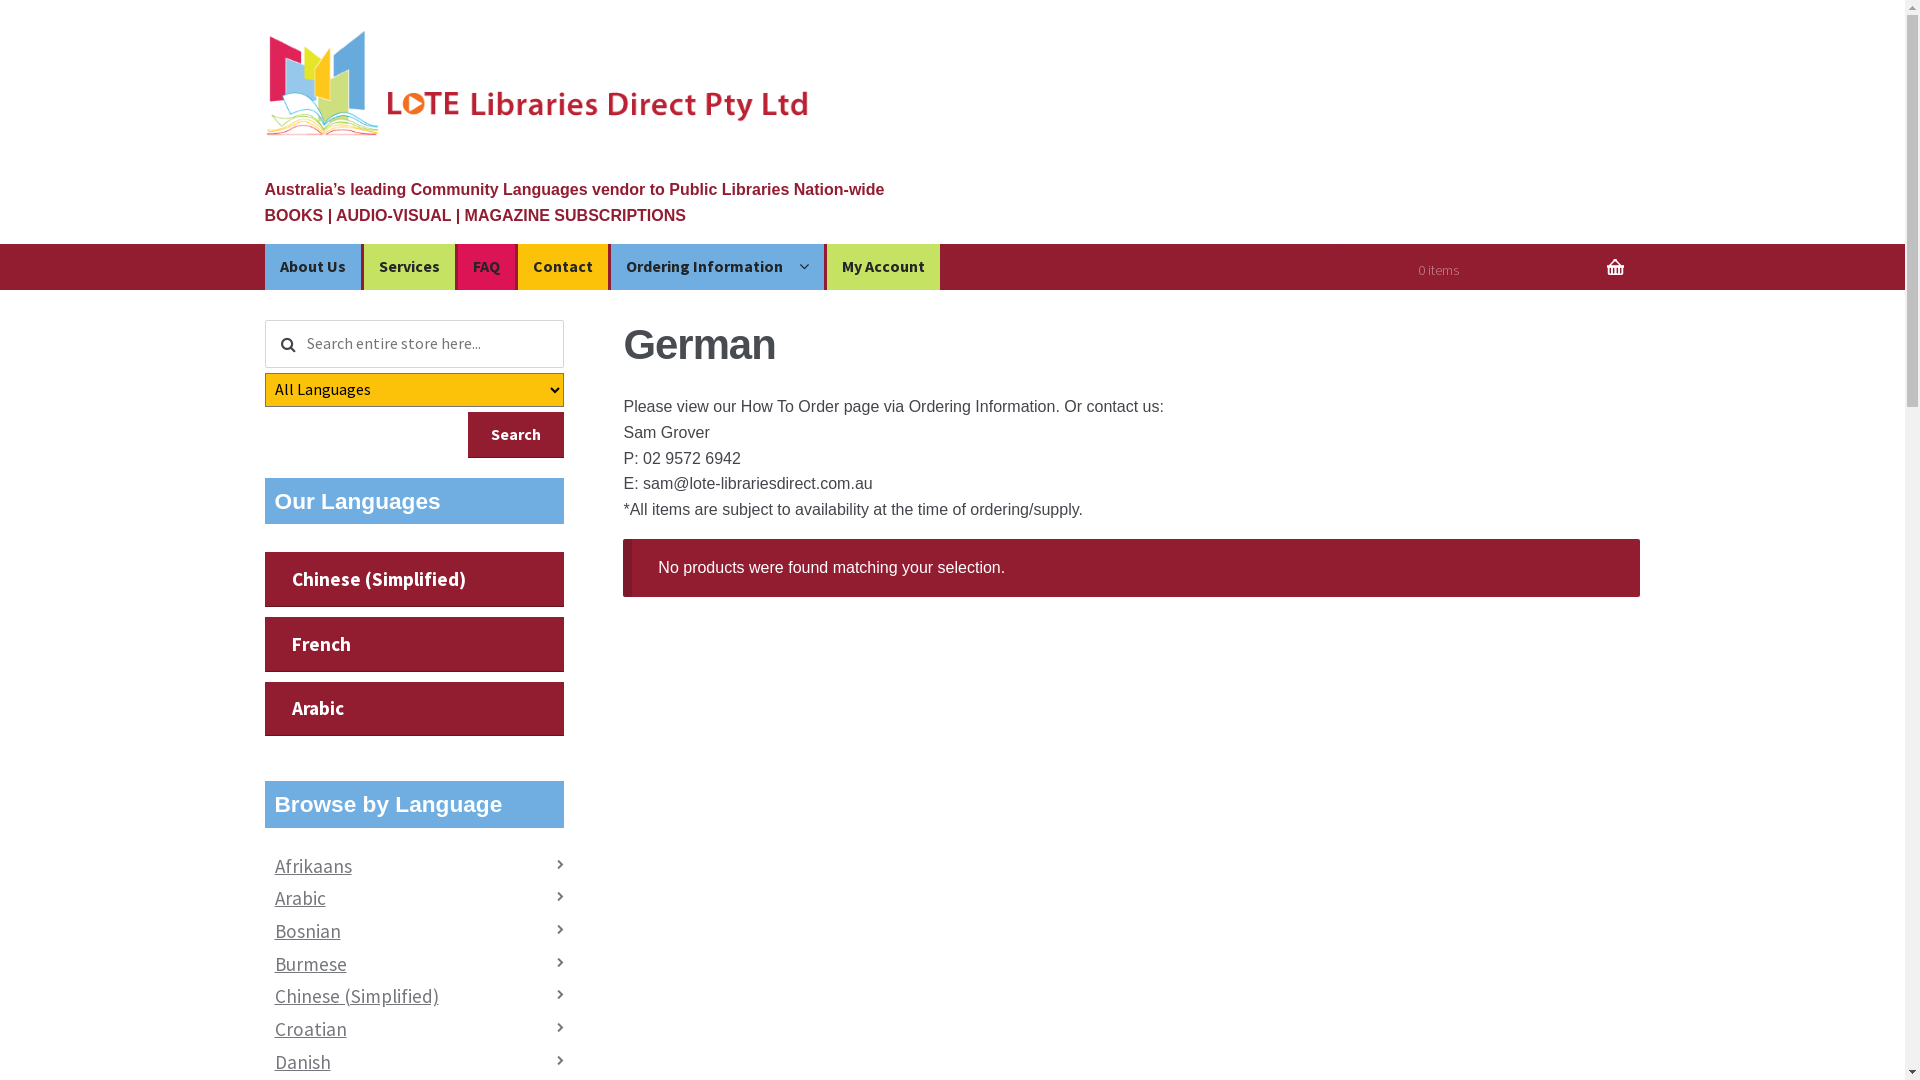 Image resolution: width=1920 pixels, height=1080 pixels. Describe the element at coordinates (357, 996) in the screenshot. I see `Chinese (Simplified)` at that location.